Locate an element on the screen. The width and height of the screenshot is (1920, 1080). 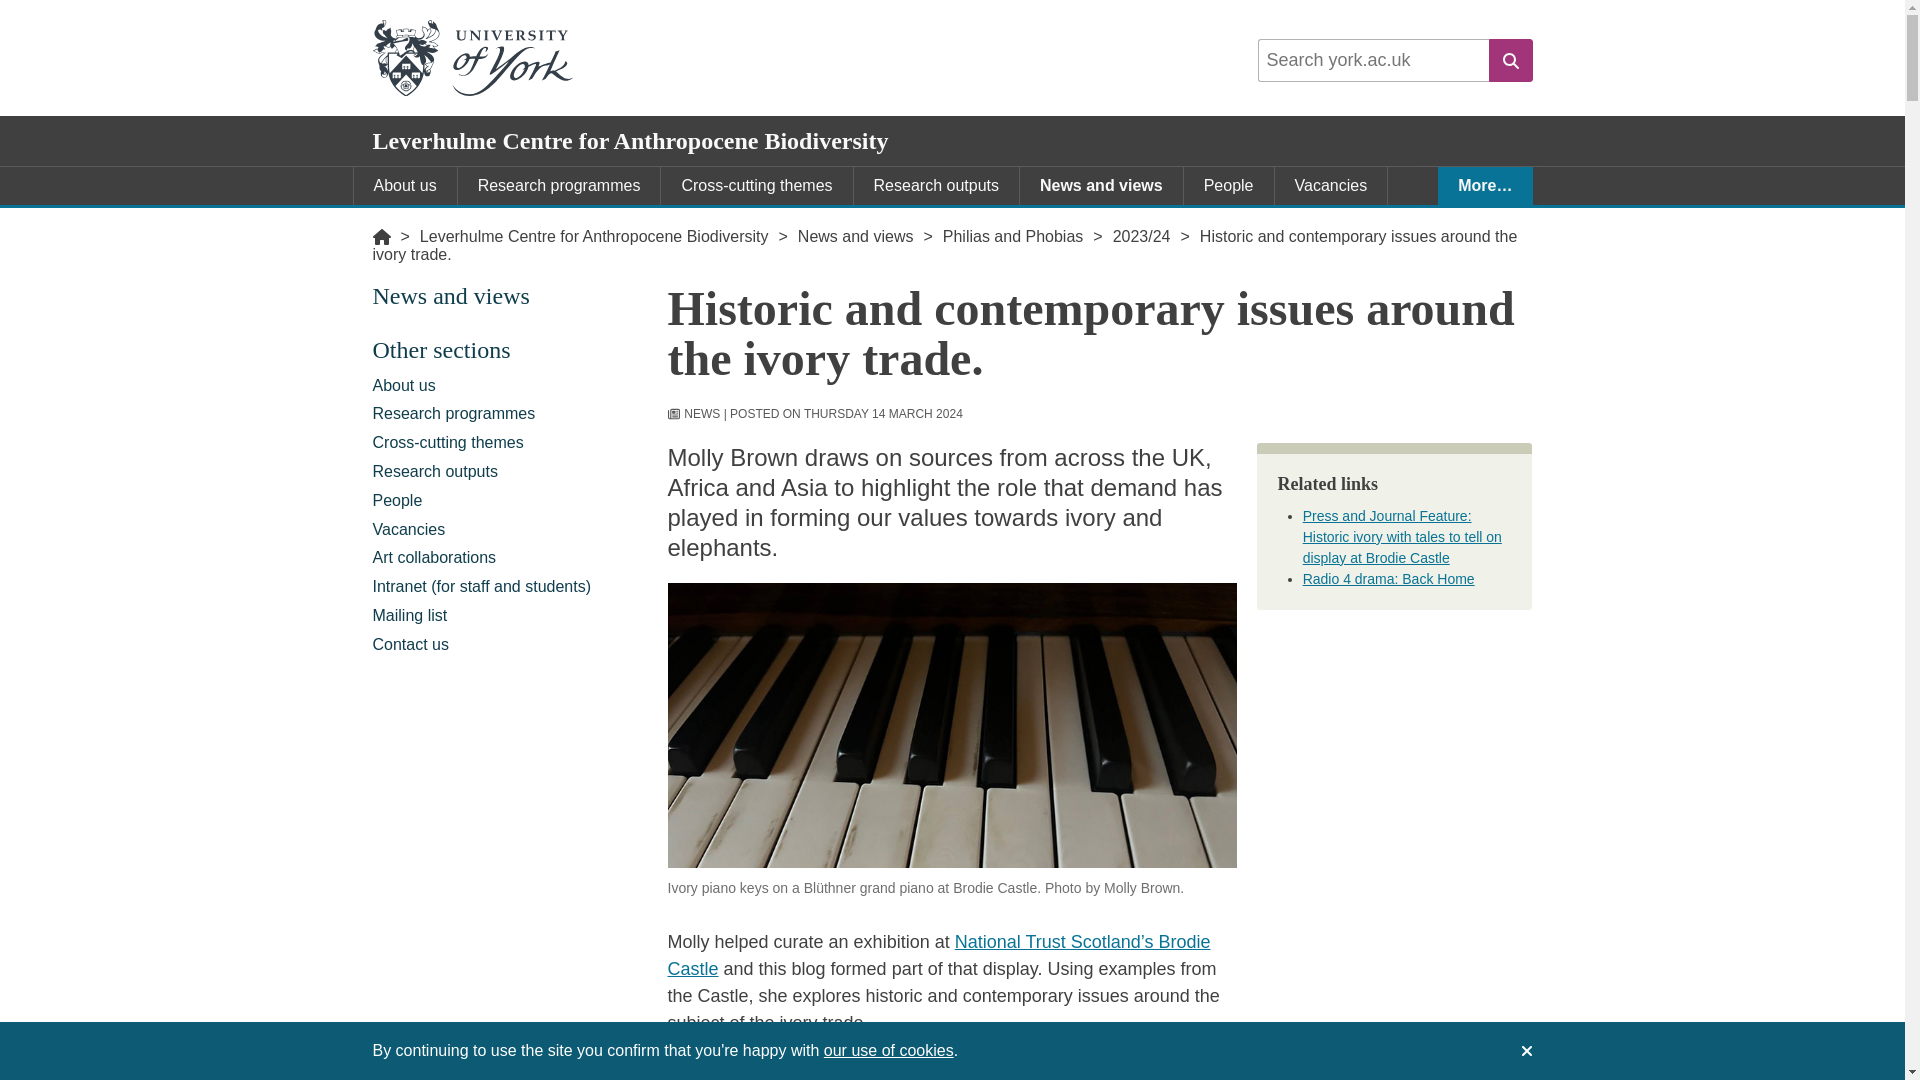
Art collaborations is located at coordinates (510, 558).